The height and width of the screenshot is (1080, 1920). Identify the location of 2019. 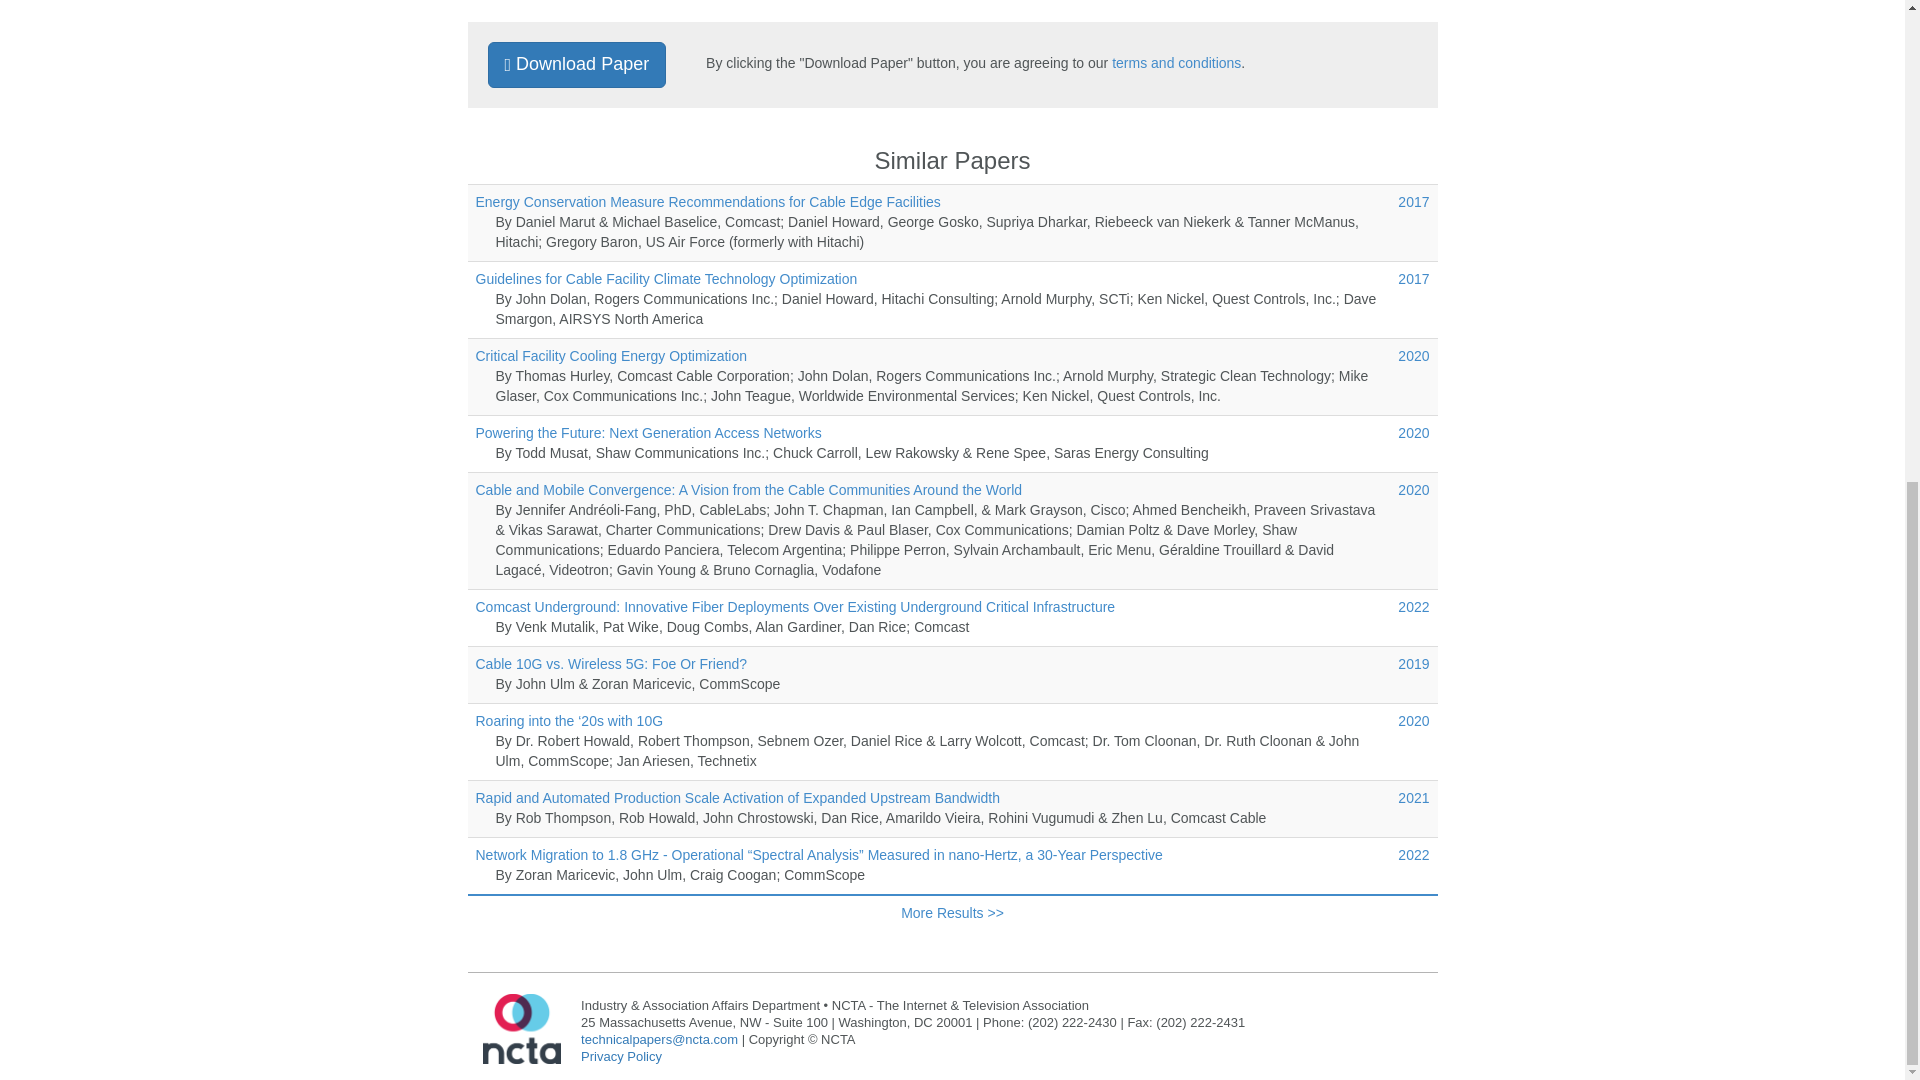
(1412, 663).